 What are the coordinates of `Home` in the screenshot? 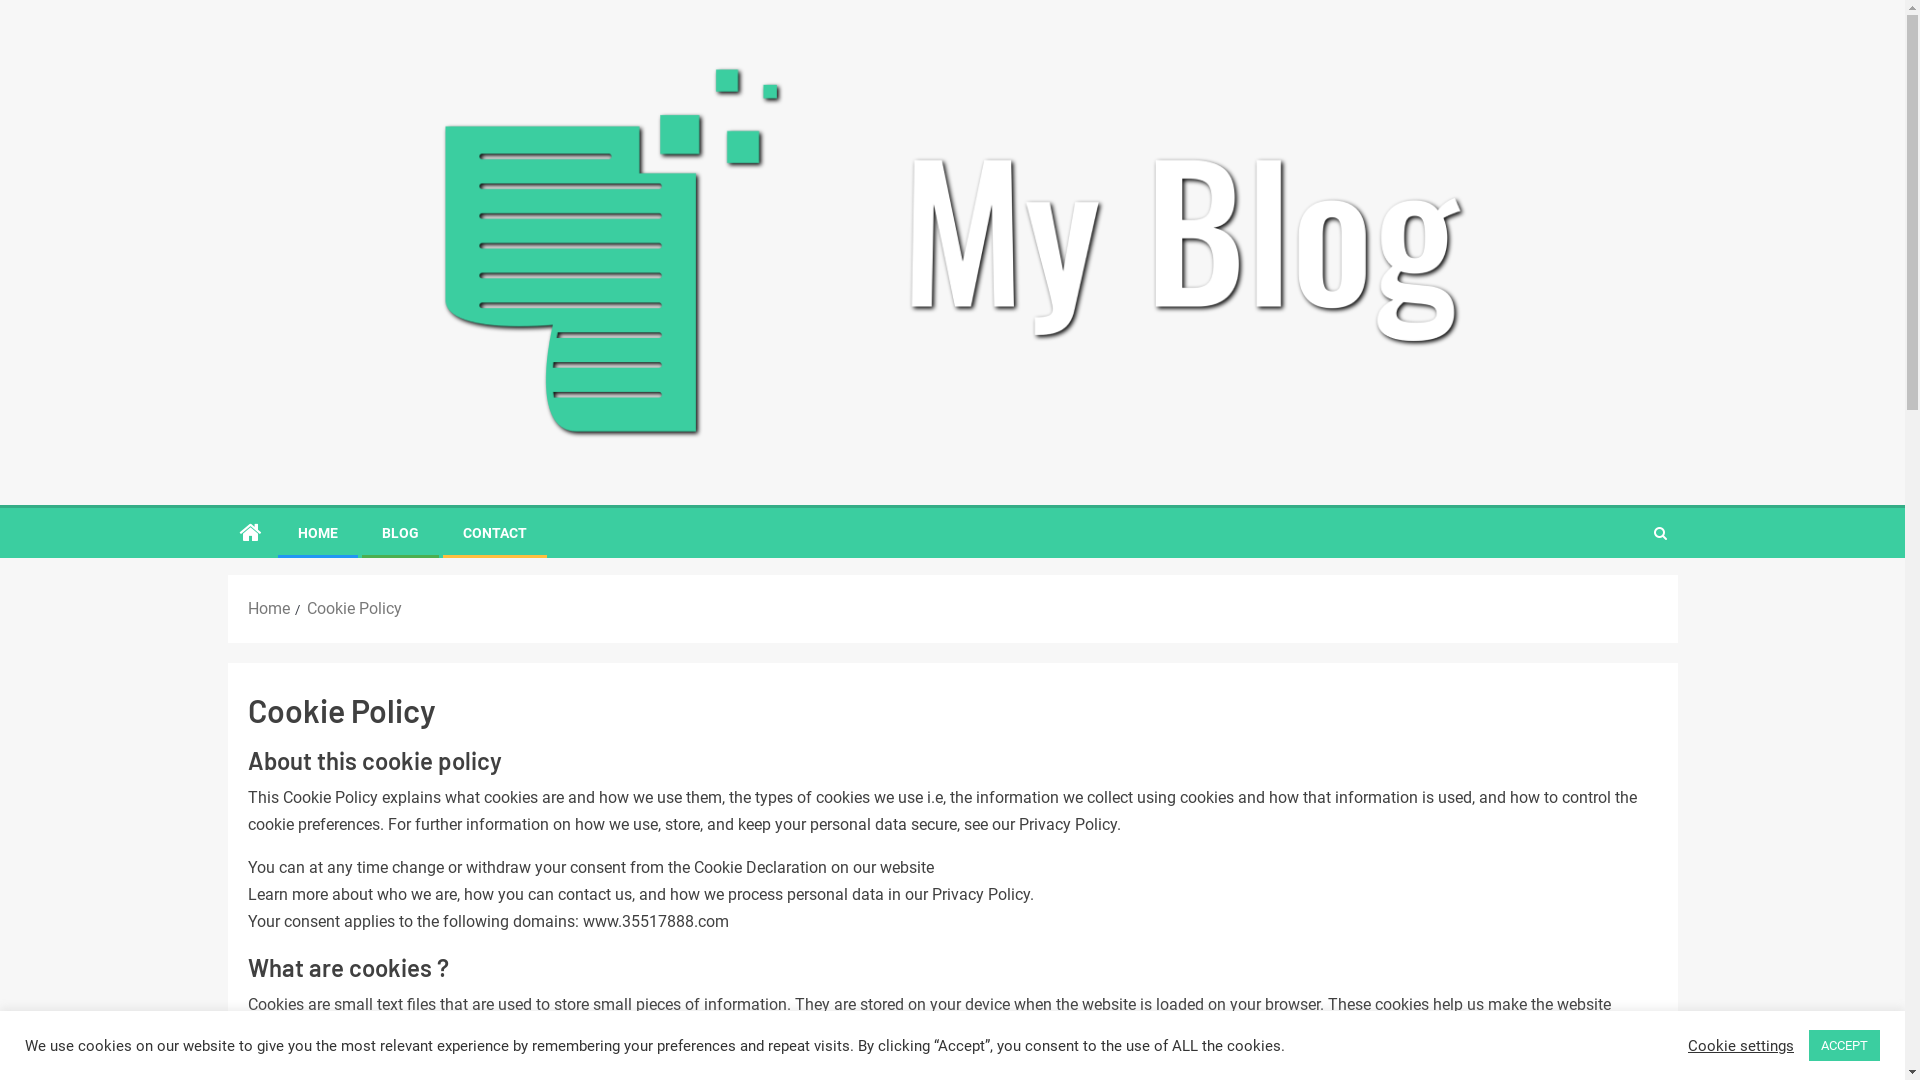 It's located at (269, 608).